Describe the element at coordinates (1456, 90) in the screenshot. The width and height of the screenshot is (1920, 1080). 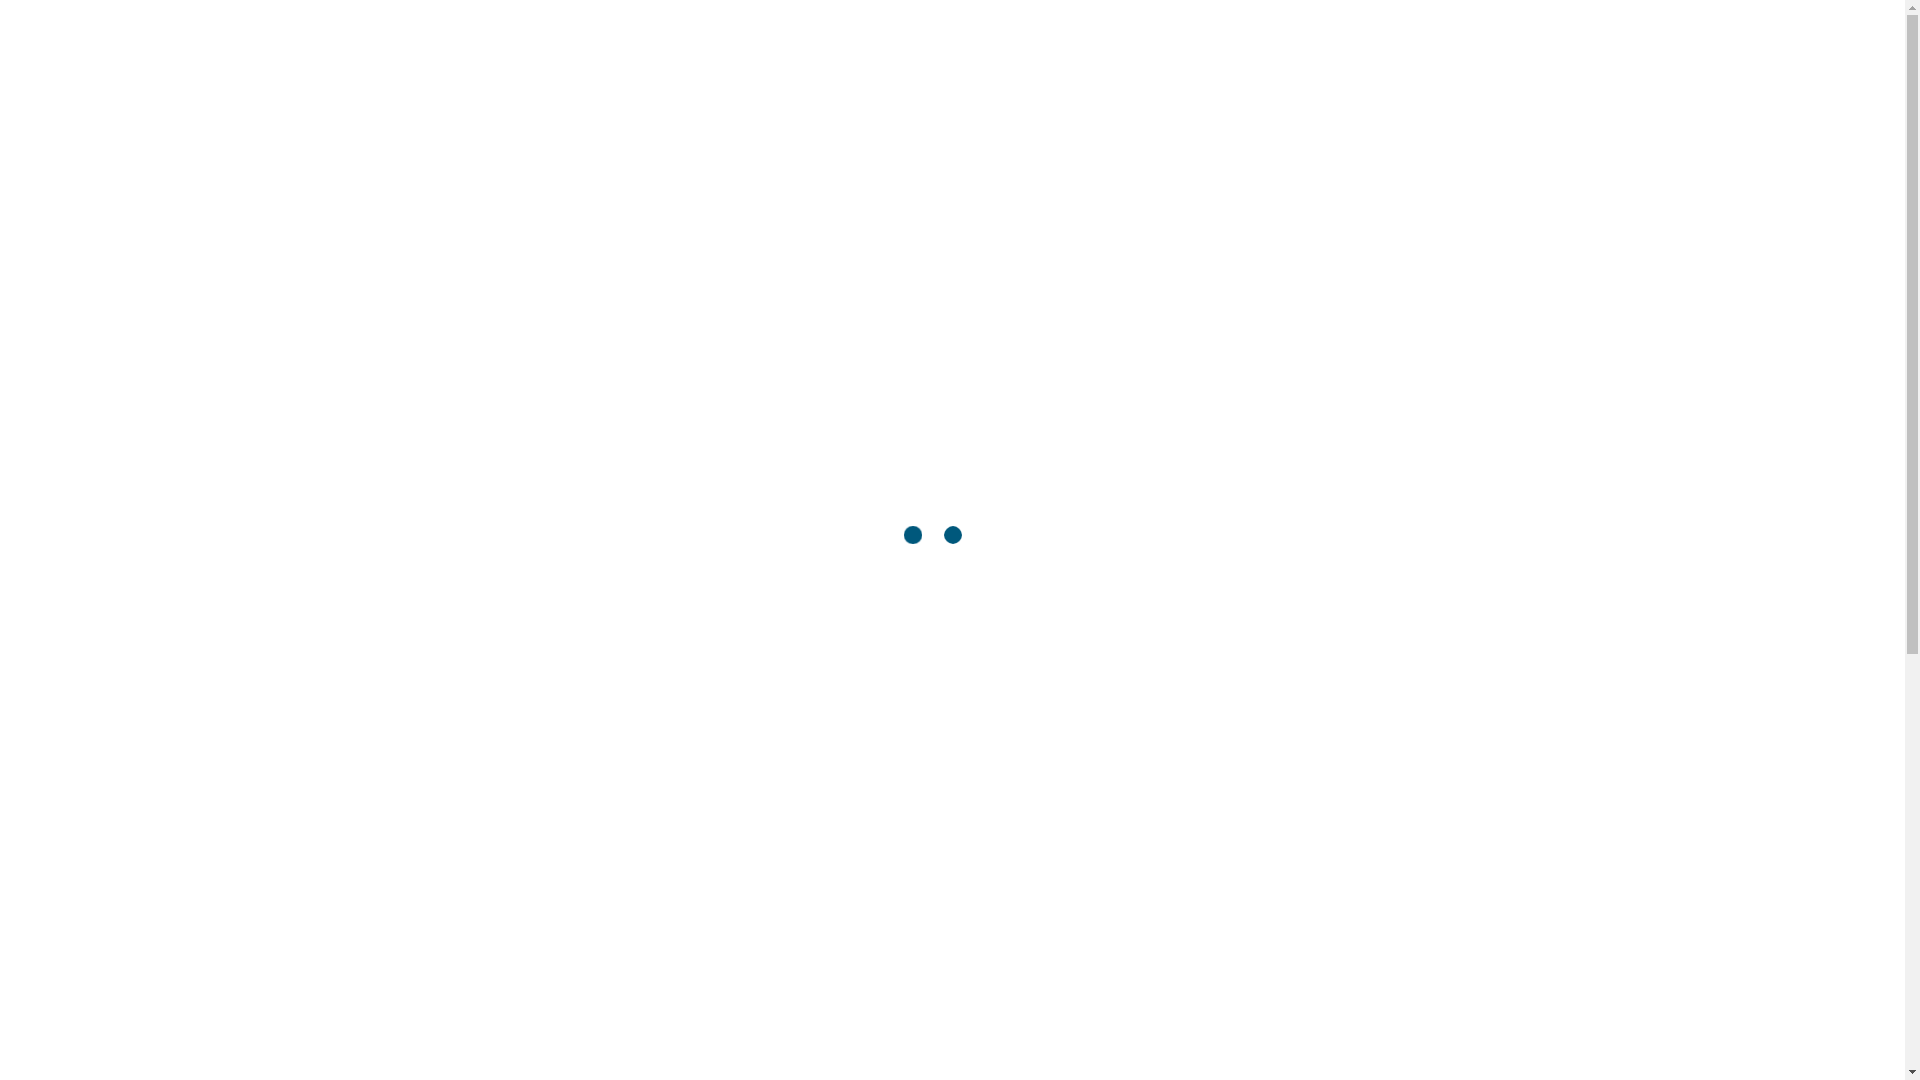
I see `BOOK ONLINE` at that location.